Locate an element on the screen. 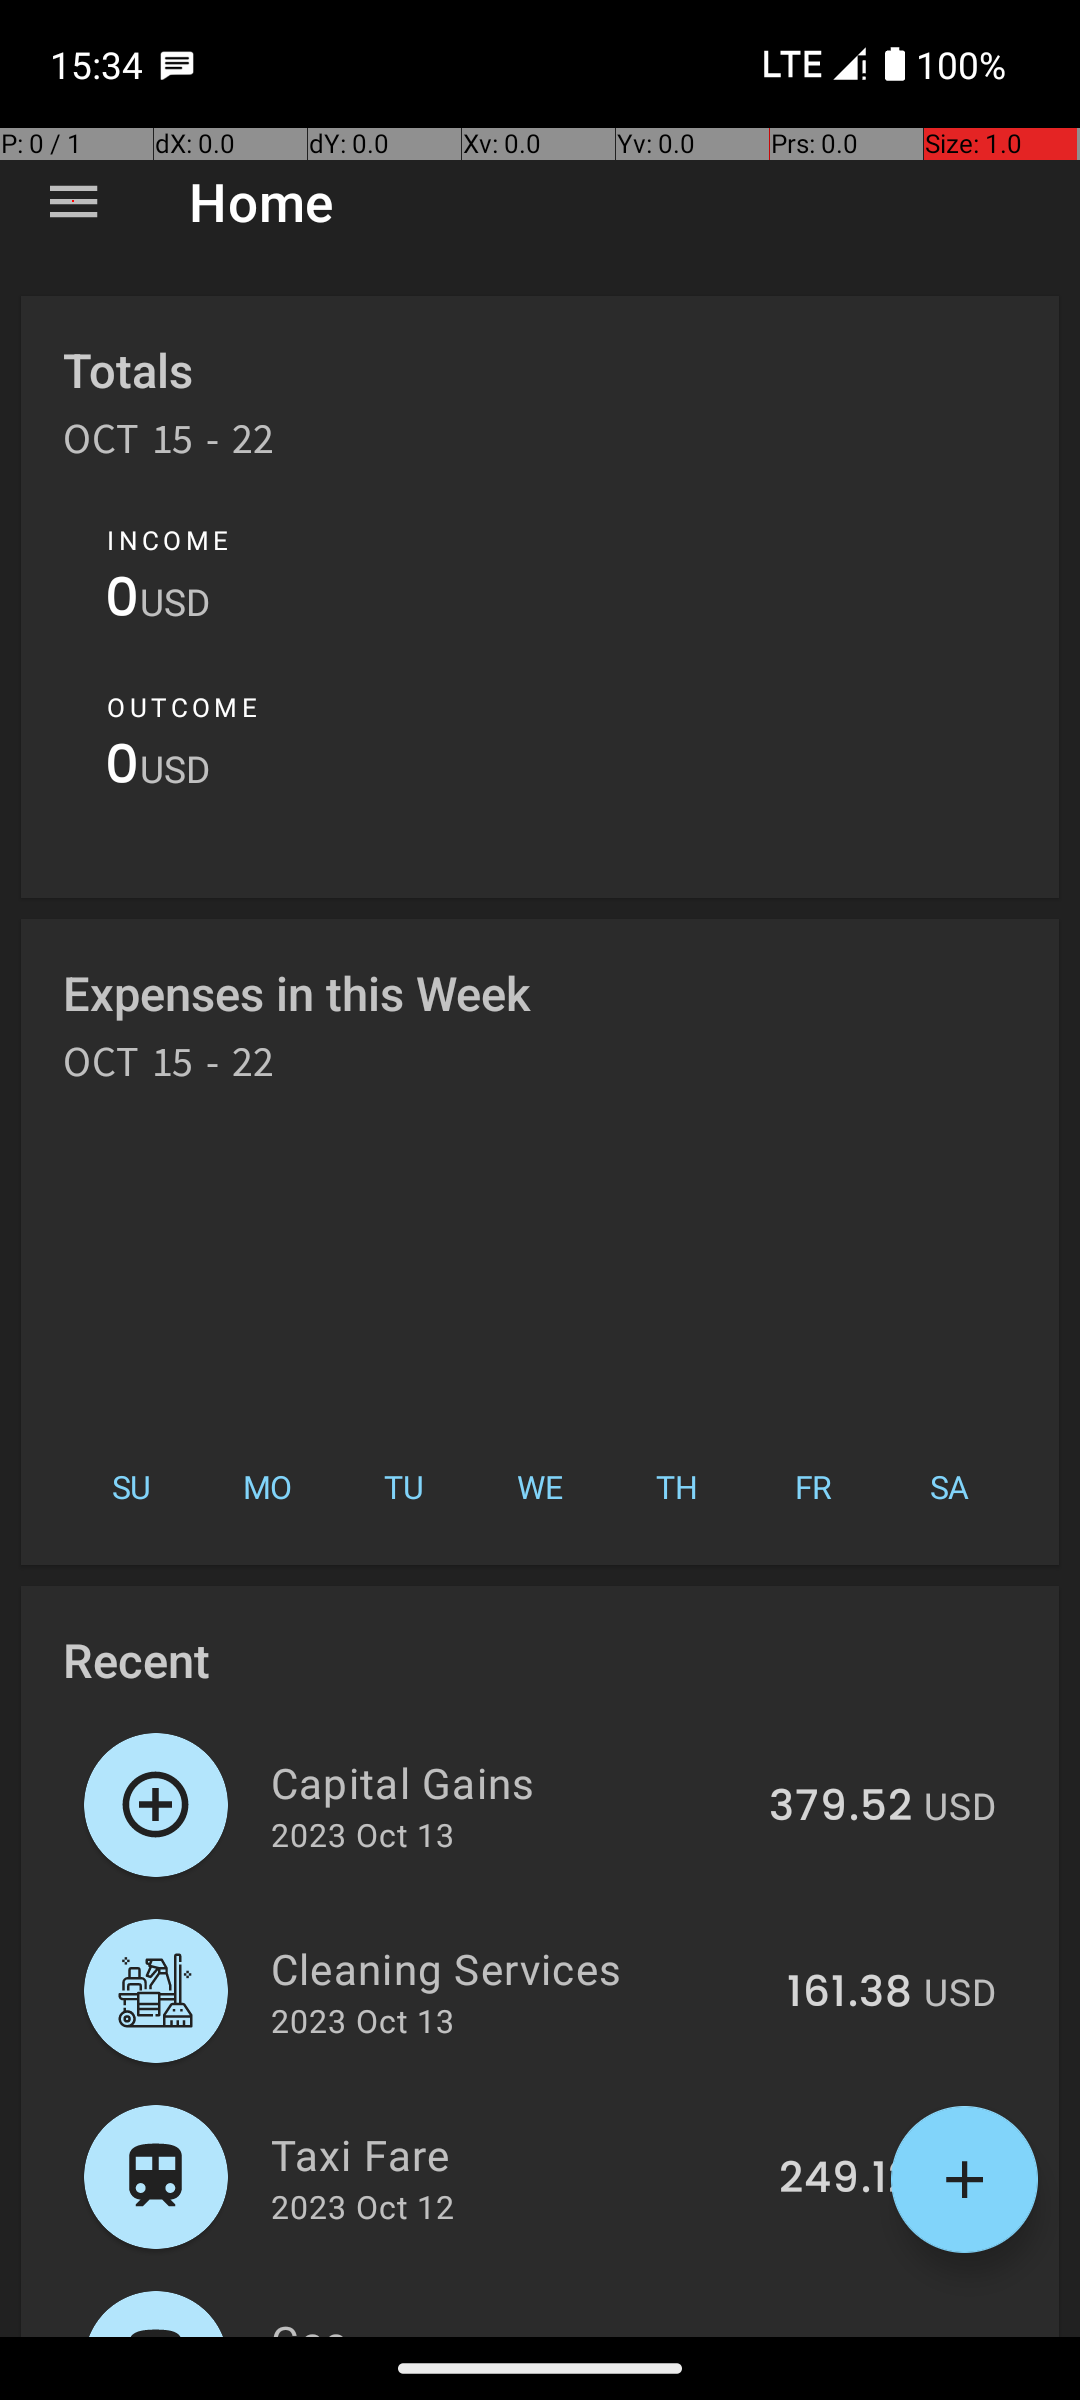 The height and width of the screenshot is (2400, 1080). 379.52 is located at coordinates (840, 1807).